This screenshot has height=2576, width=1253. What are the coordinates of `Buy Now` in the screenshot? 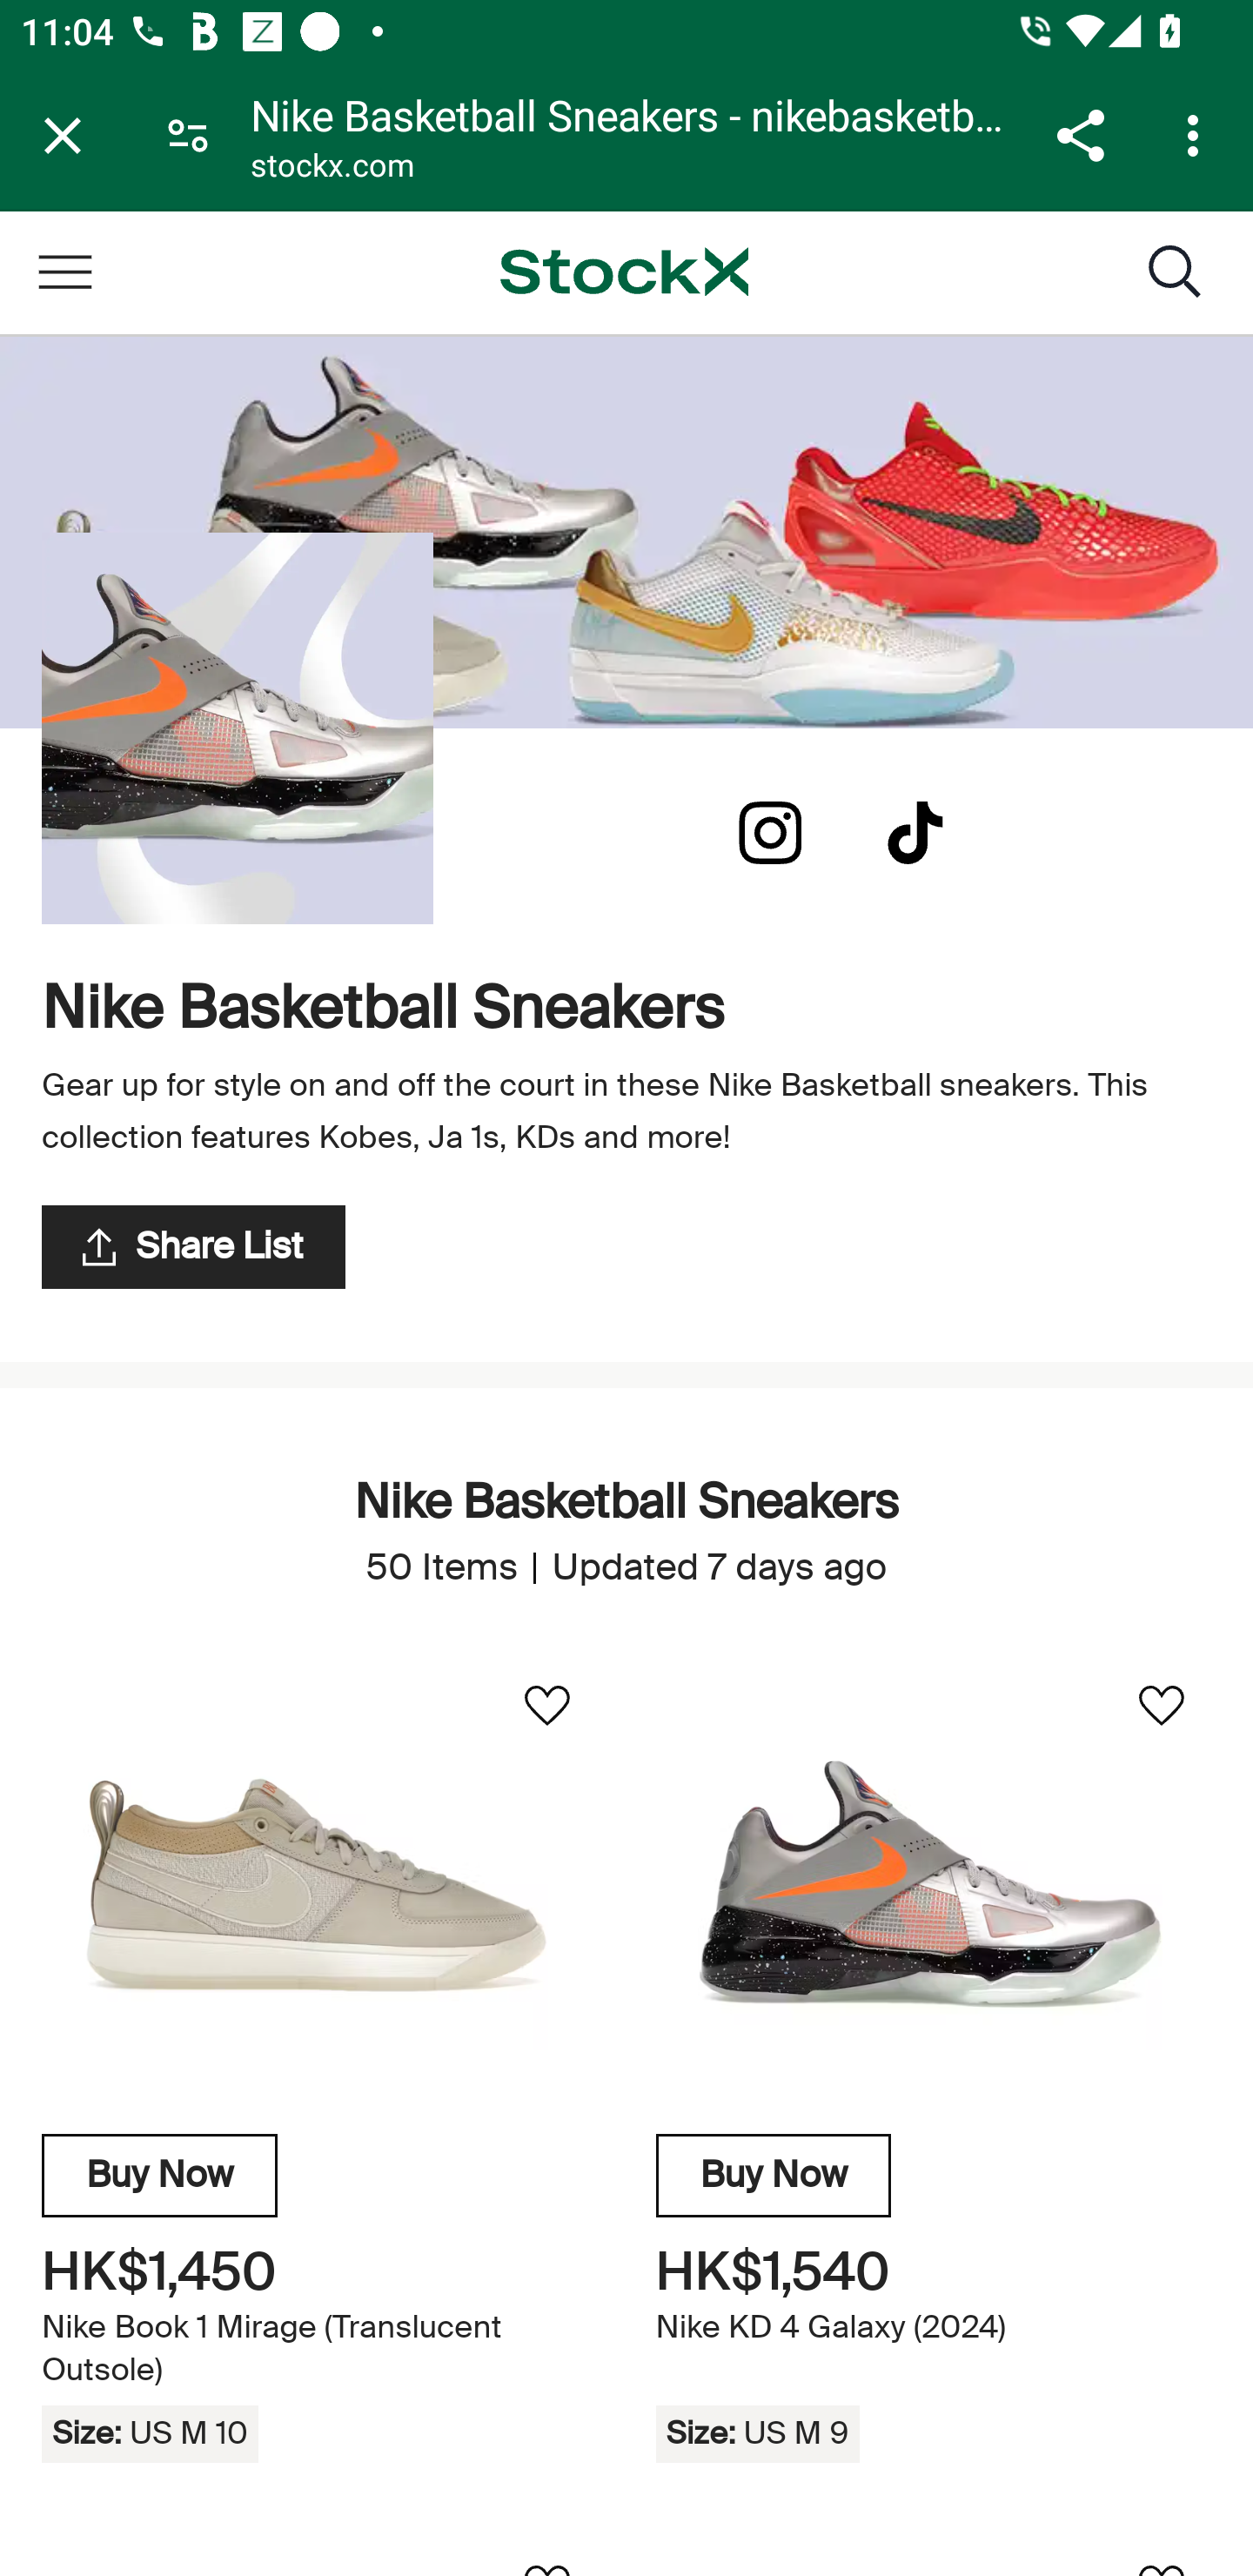 It's located at (160, 2175).